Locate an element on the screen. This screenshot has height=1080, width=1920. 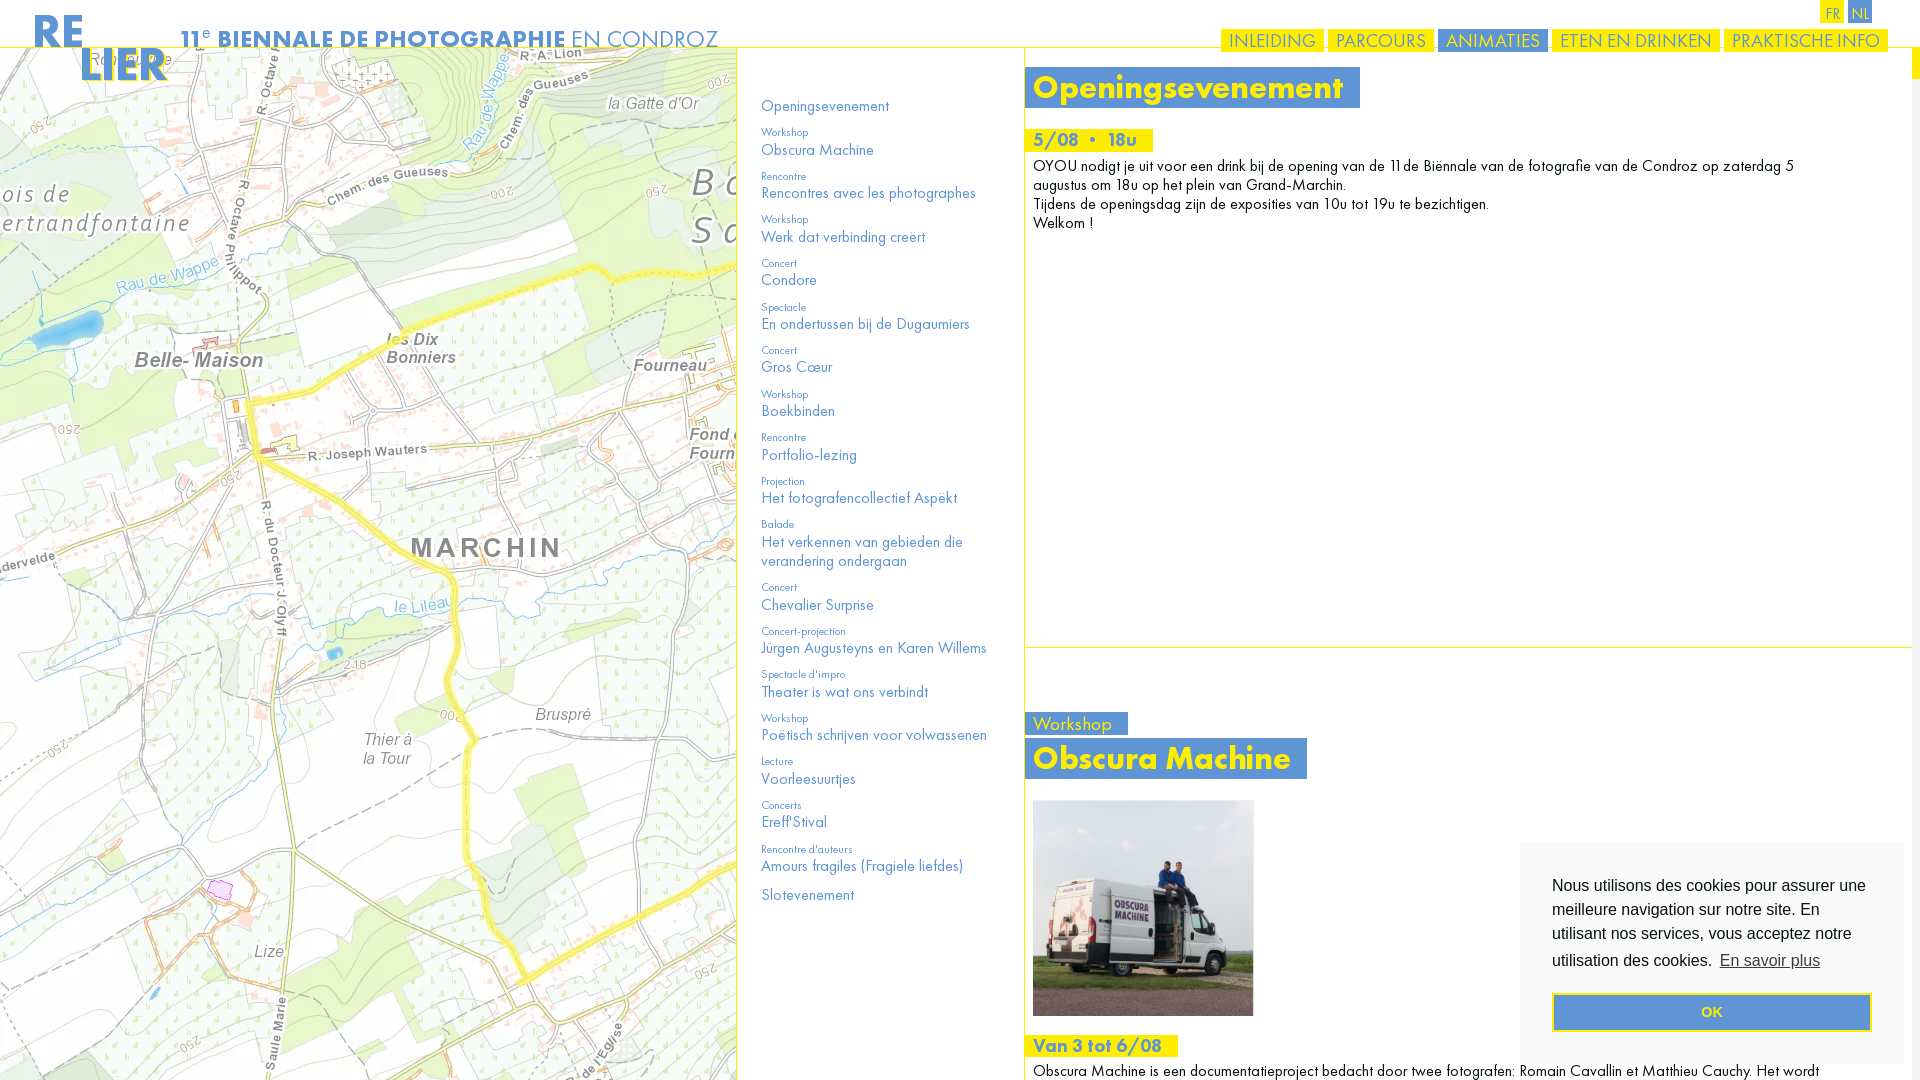
En ondertussen bij de Dugaumiers is located at coordinates (866, 324).